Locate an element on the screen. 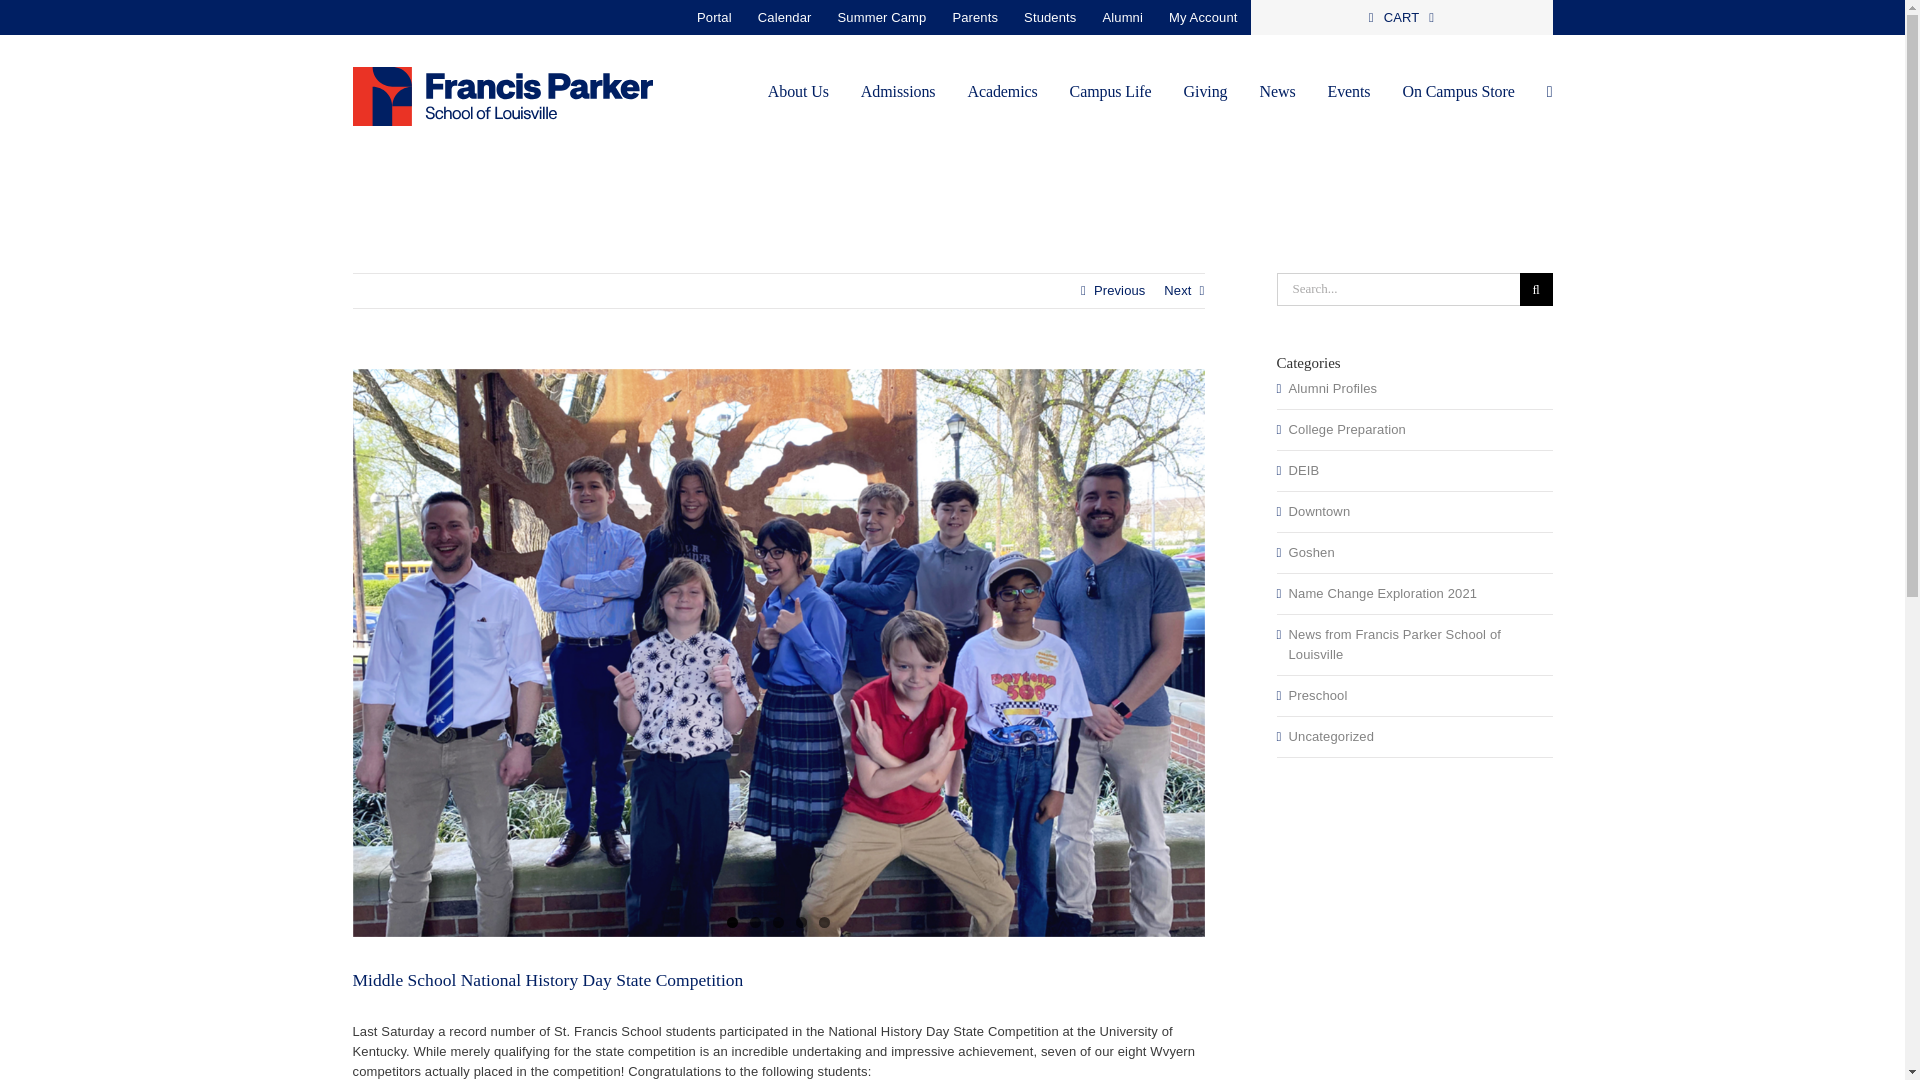 The image size is (1920, 1080). Admissions is located at coordinates (898, 90).